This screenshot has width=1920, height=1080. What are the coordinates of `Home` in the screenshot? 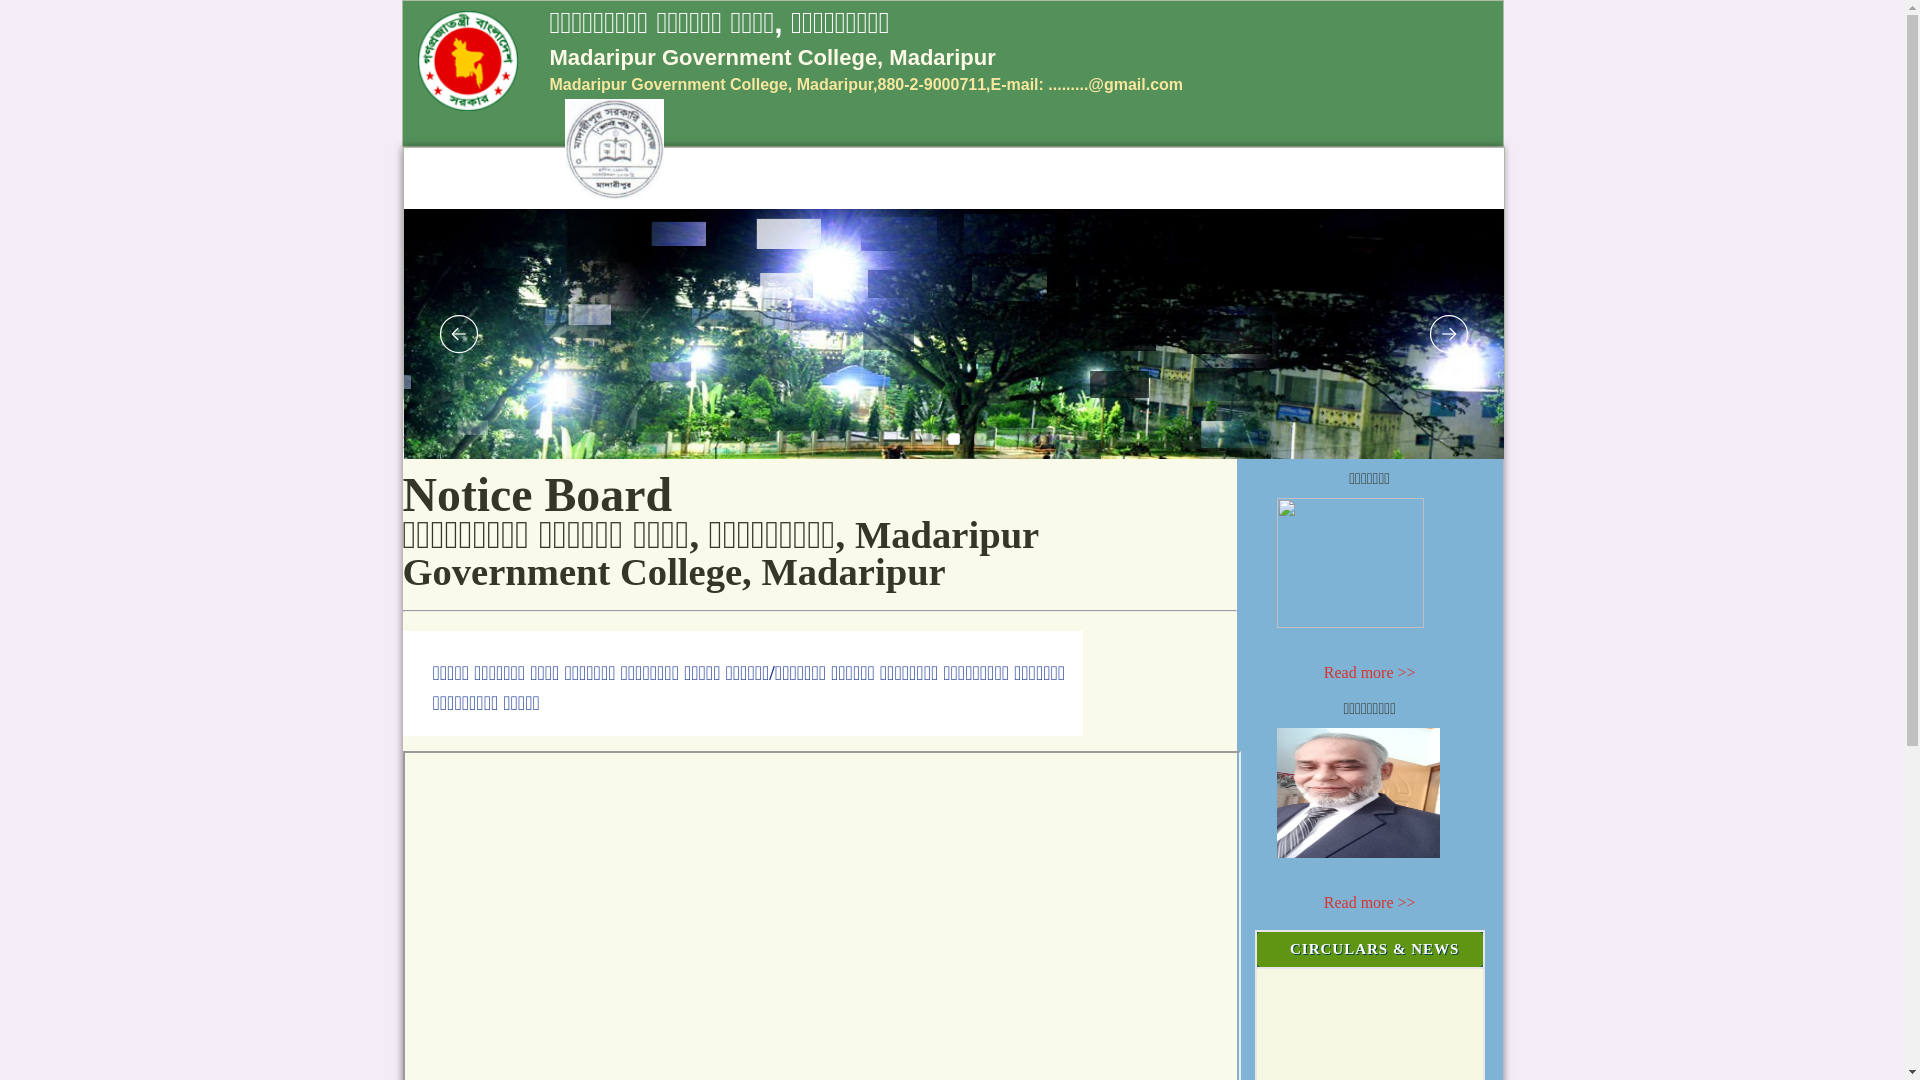 It's located at (424, 442).